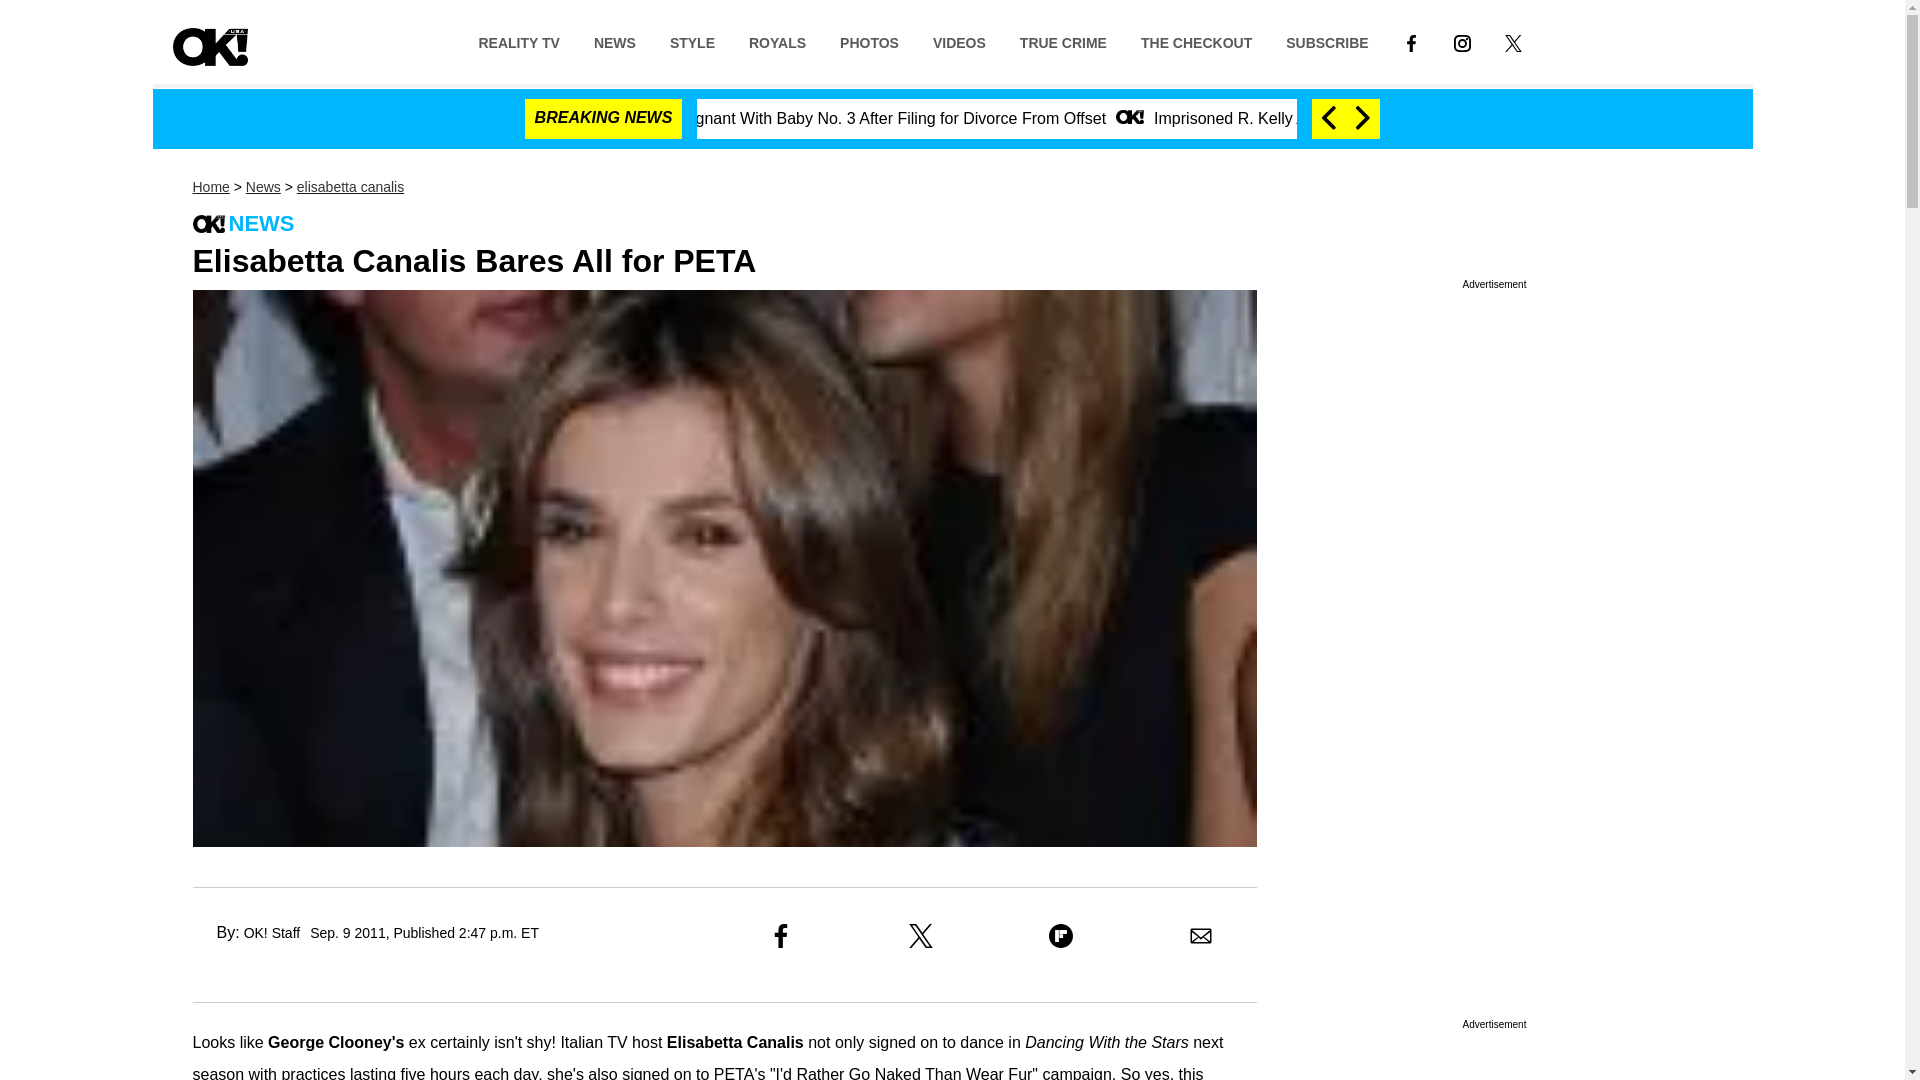 Image resolution: width=1920 pixels, height=1080 pixels. I want to click on LINK TO X, so click(1514, 41).